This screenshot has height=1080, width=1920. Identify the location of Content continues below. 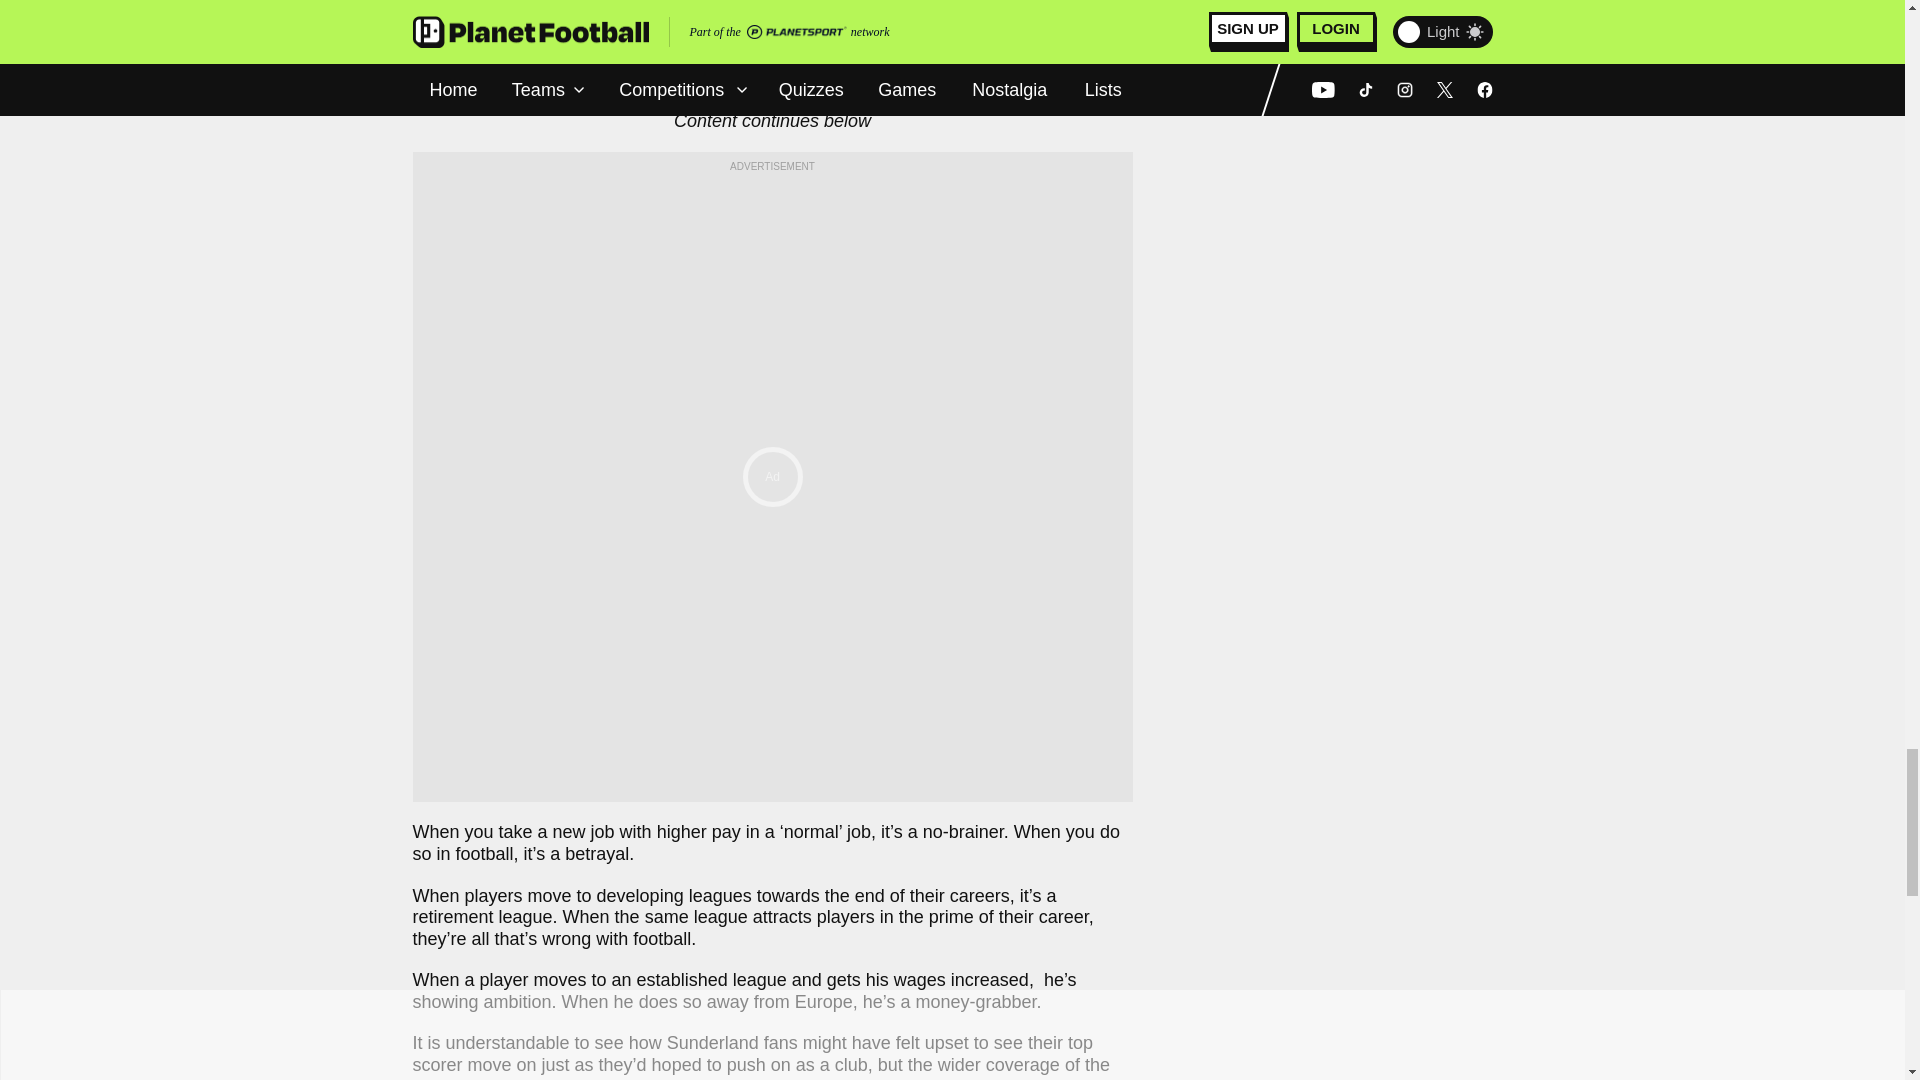
(772, 122).